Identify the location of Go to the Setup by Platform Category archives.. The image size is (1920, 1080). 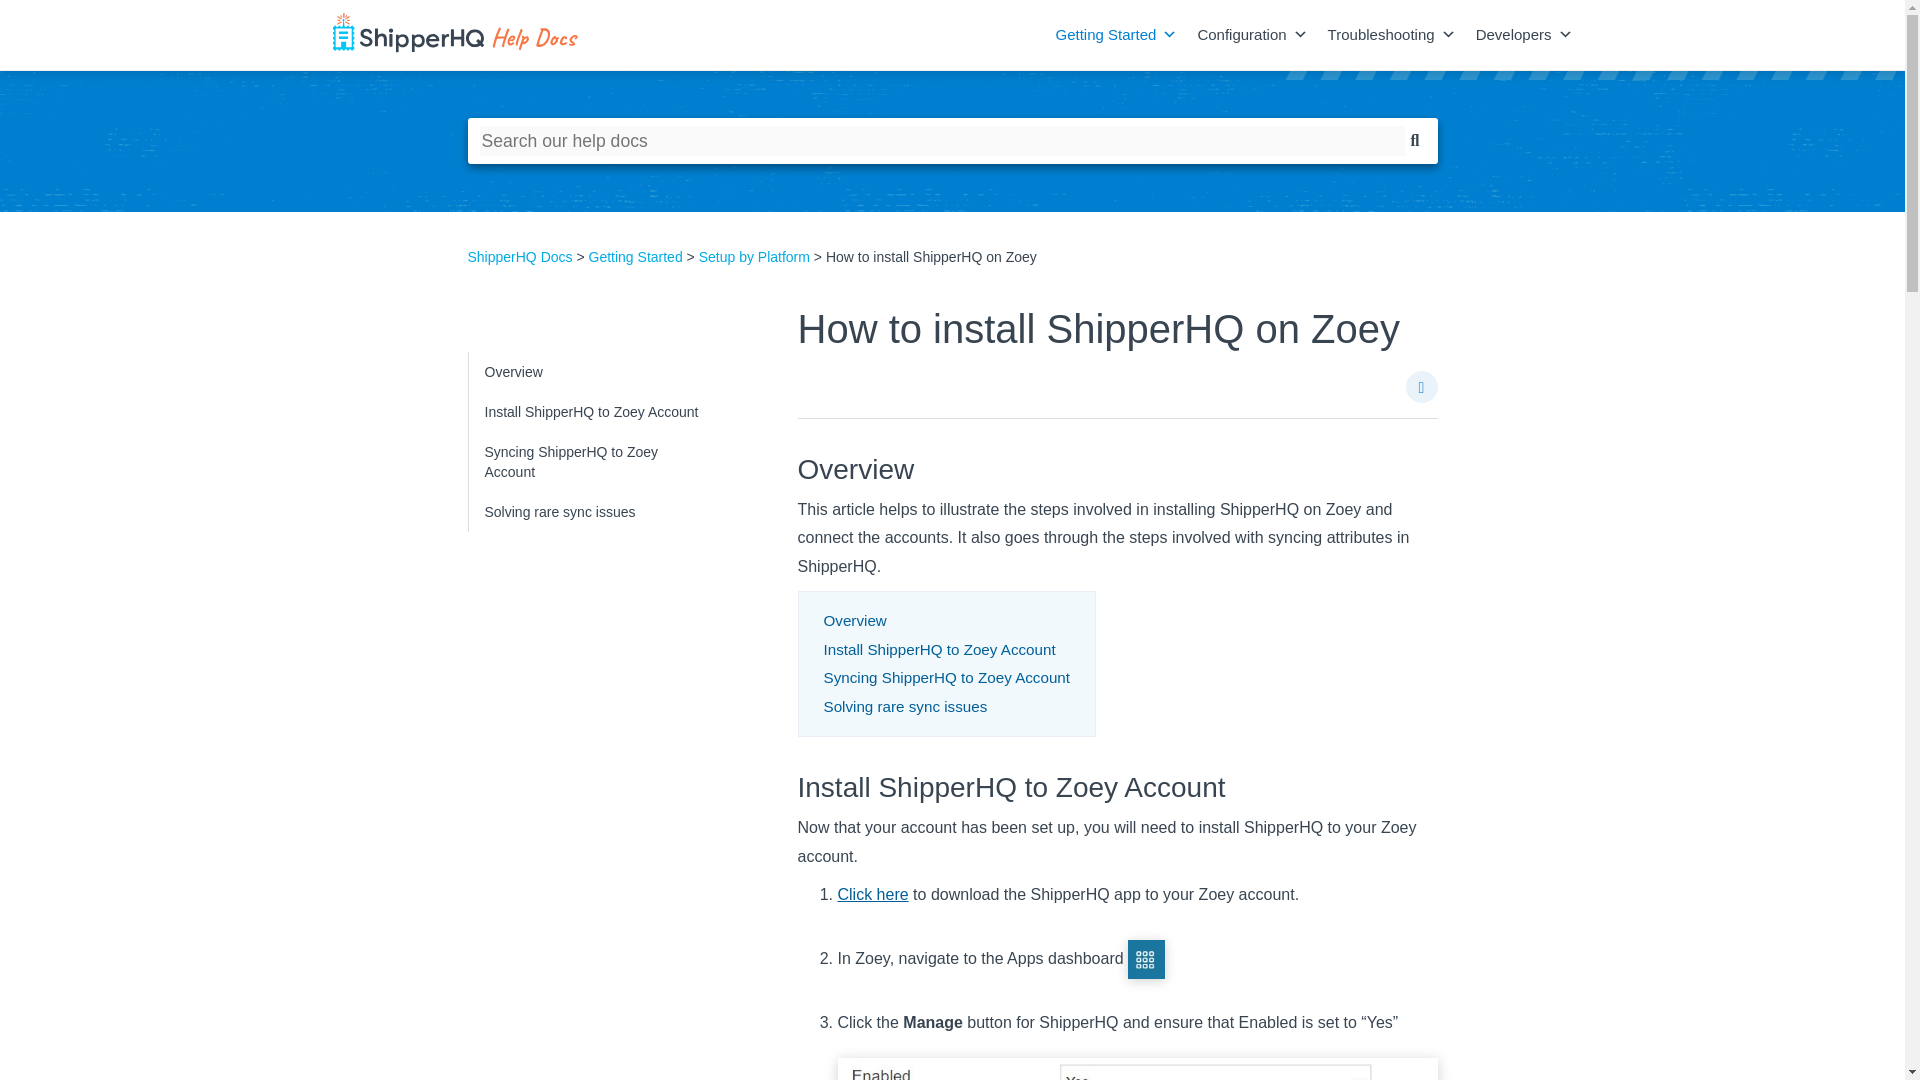
(754, 256).